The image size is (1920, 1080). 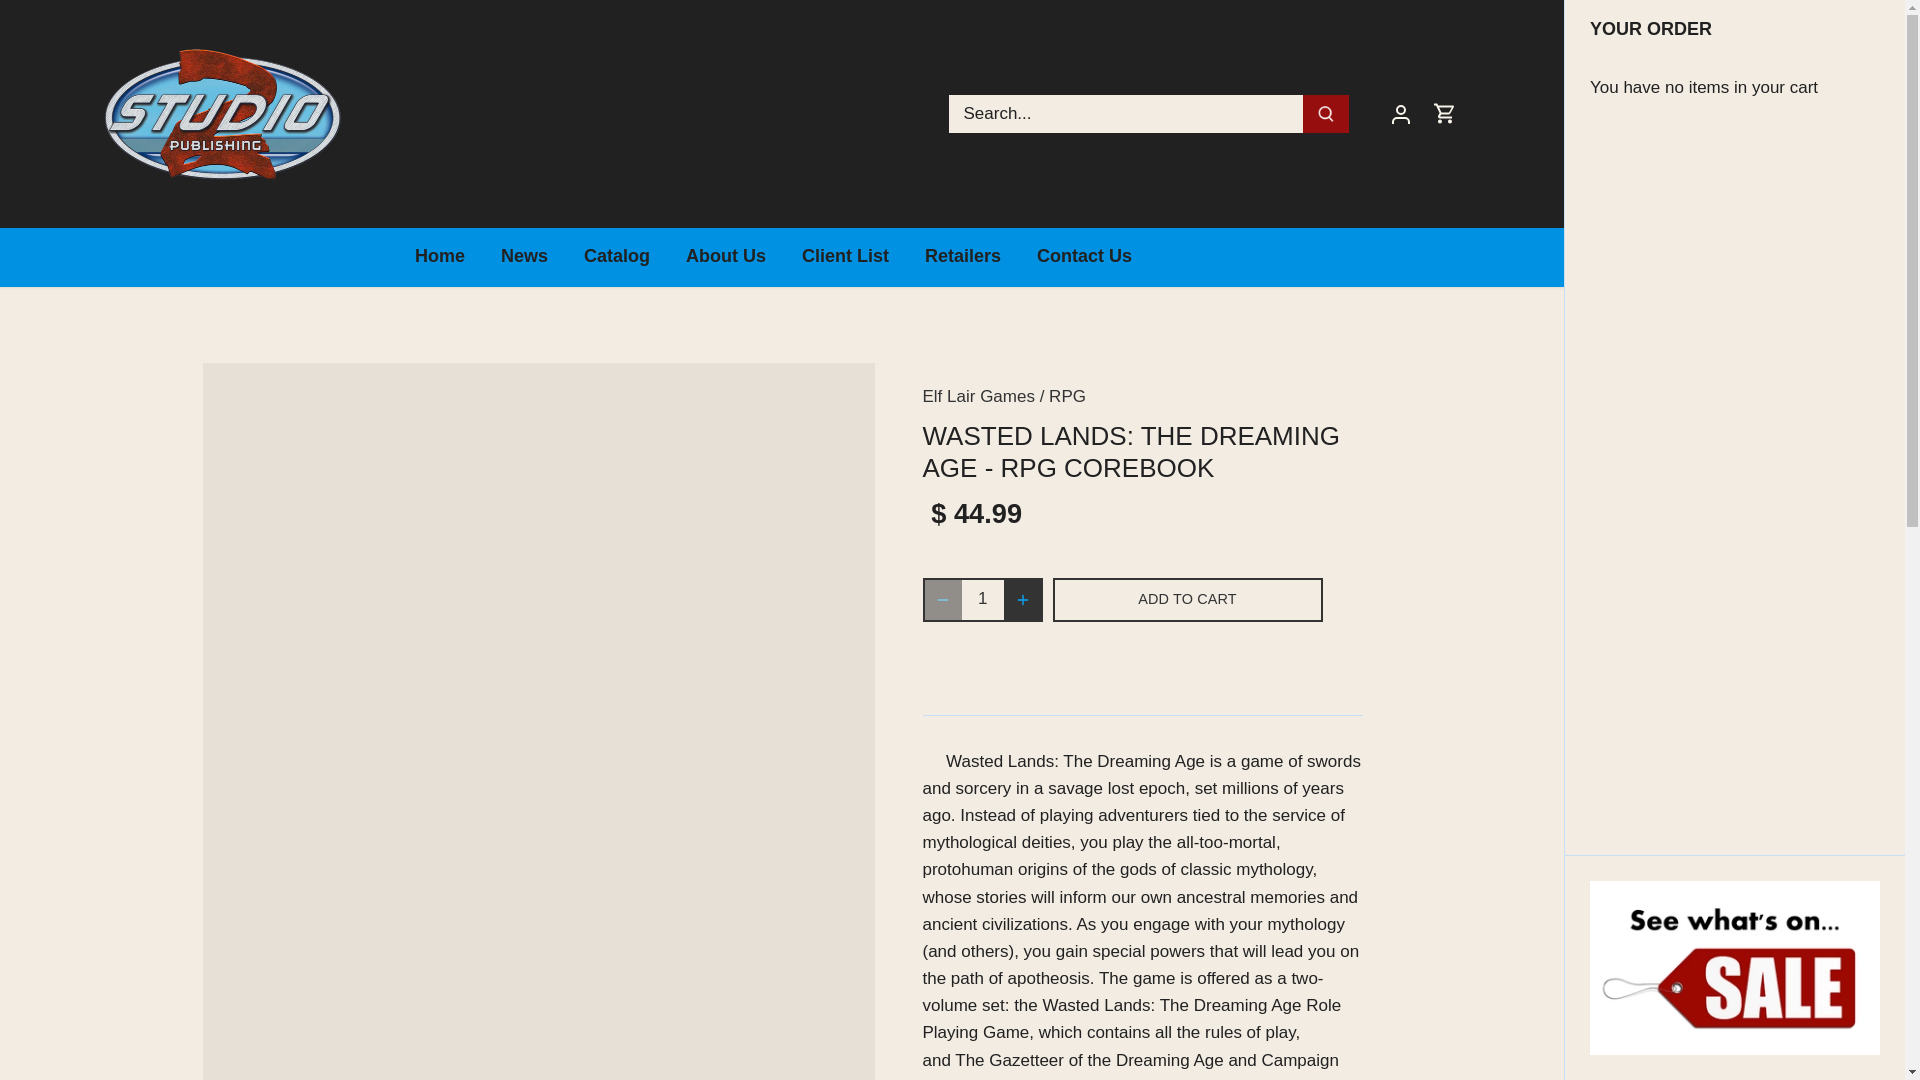 I want to click on 1, so click(x=982, y=600).